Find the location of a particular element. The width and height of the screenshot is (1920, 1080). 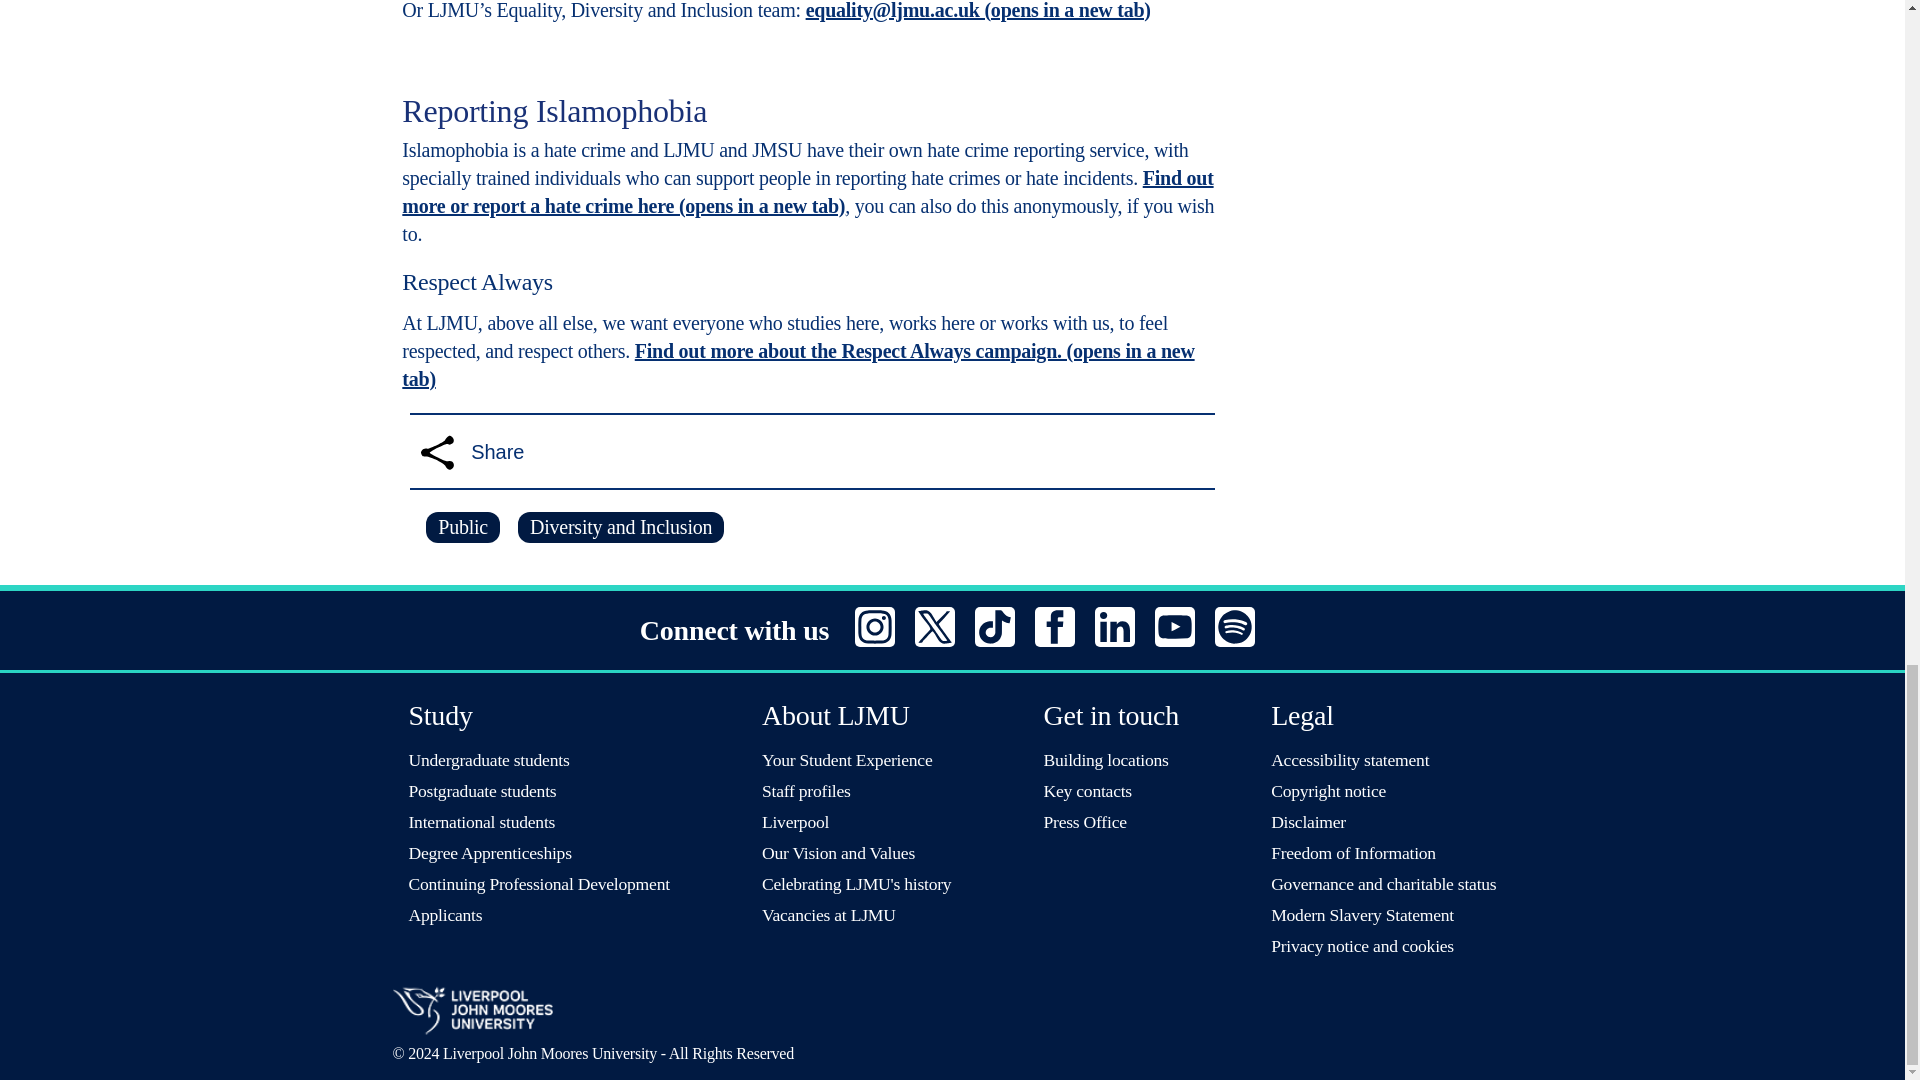

Press and Media is located at coordinates (1086, 822).